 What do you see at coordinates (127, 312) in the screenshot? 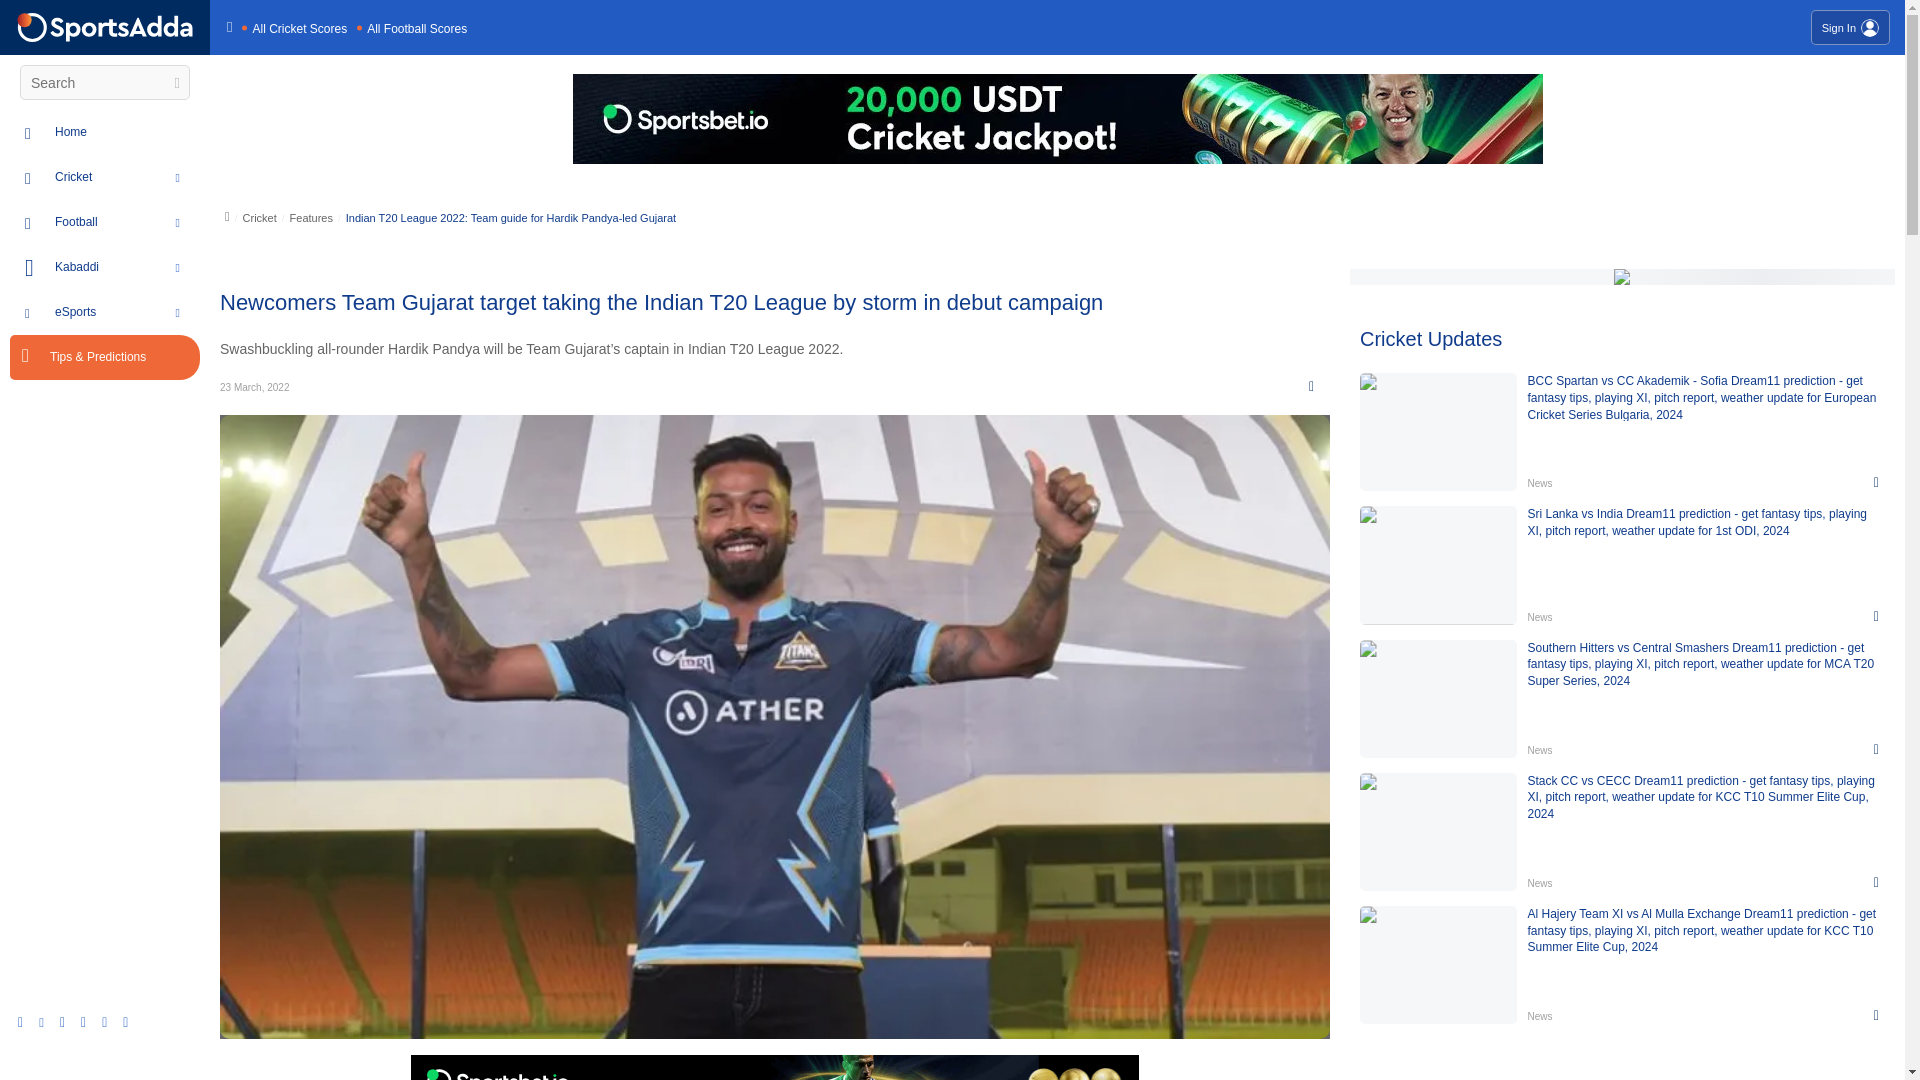
I see `eSports` at bounding box center [127, 312].